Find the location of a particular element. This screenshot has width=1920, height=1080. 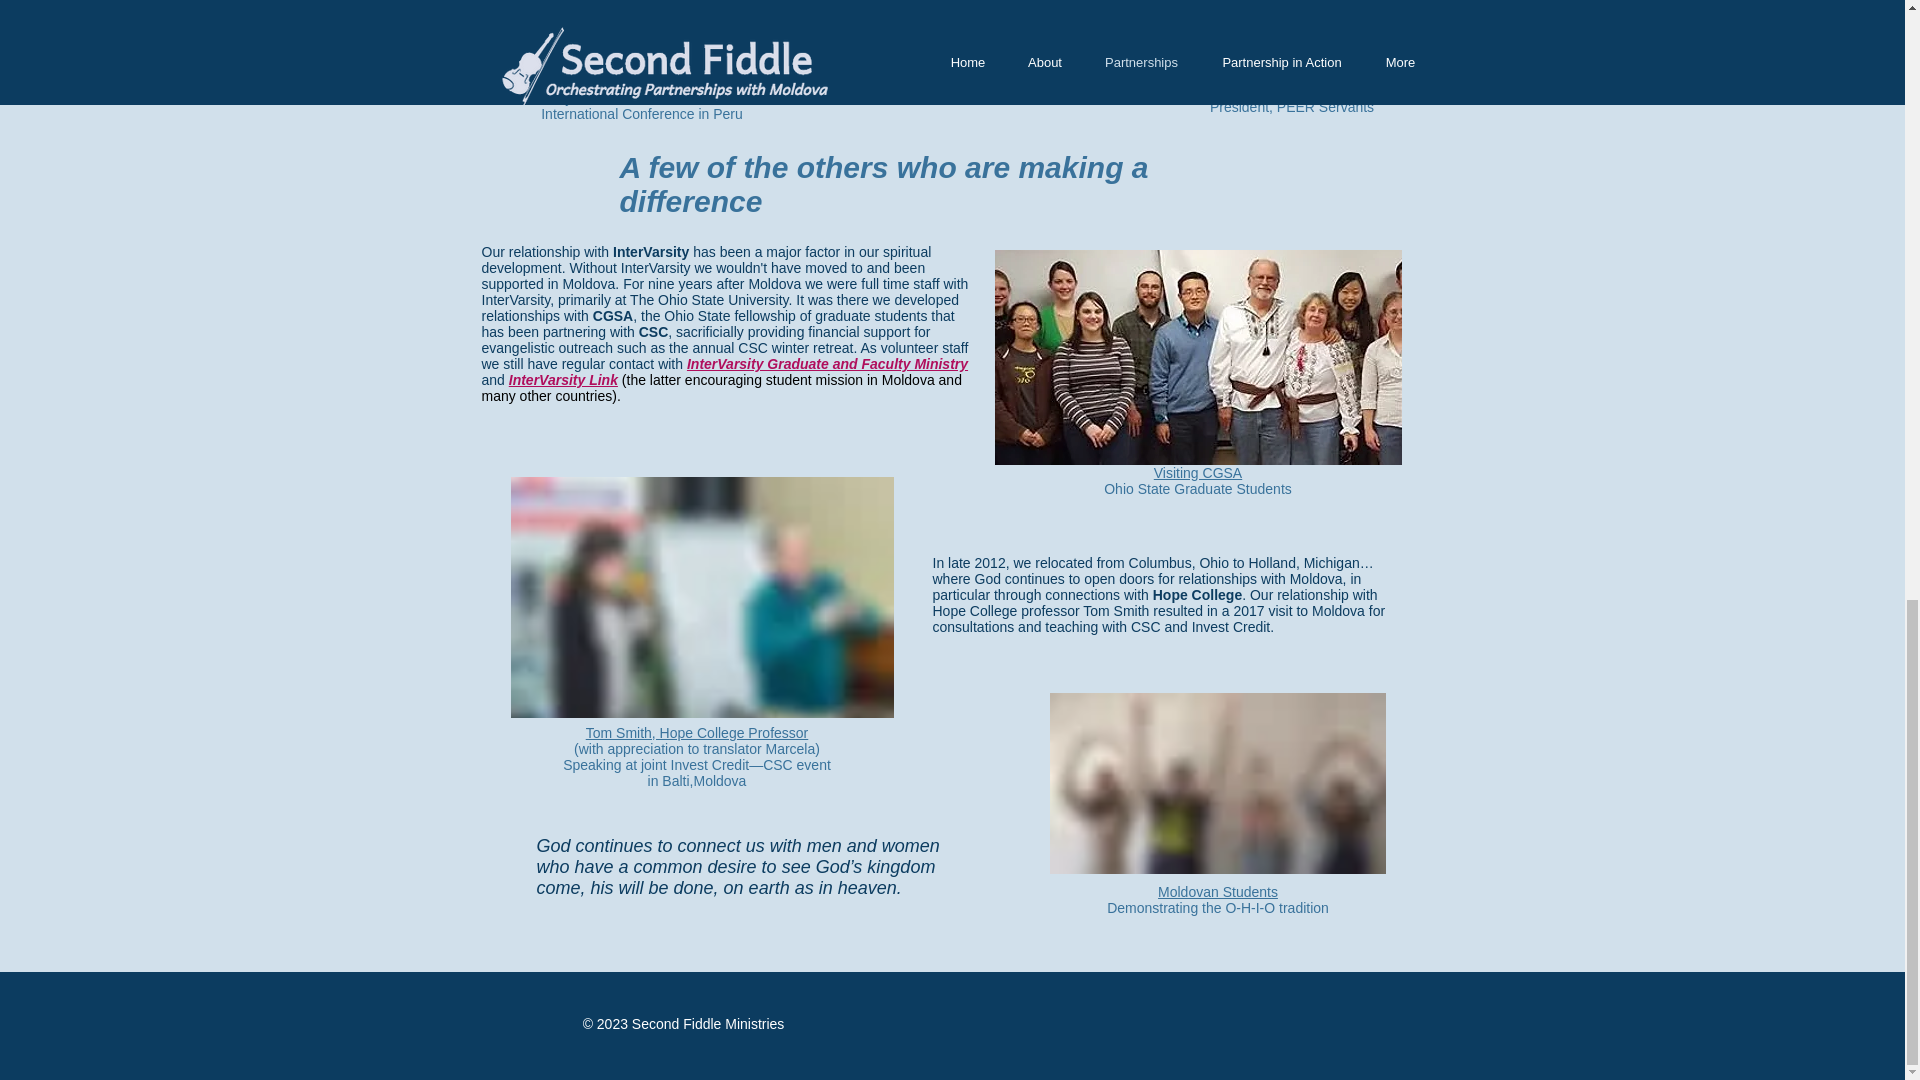

InterVarsity Link is located at coordinates (563, 379).